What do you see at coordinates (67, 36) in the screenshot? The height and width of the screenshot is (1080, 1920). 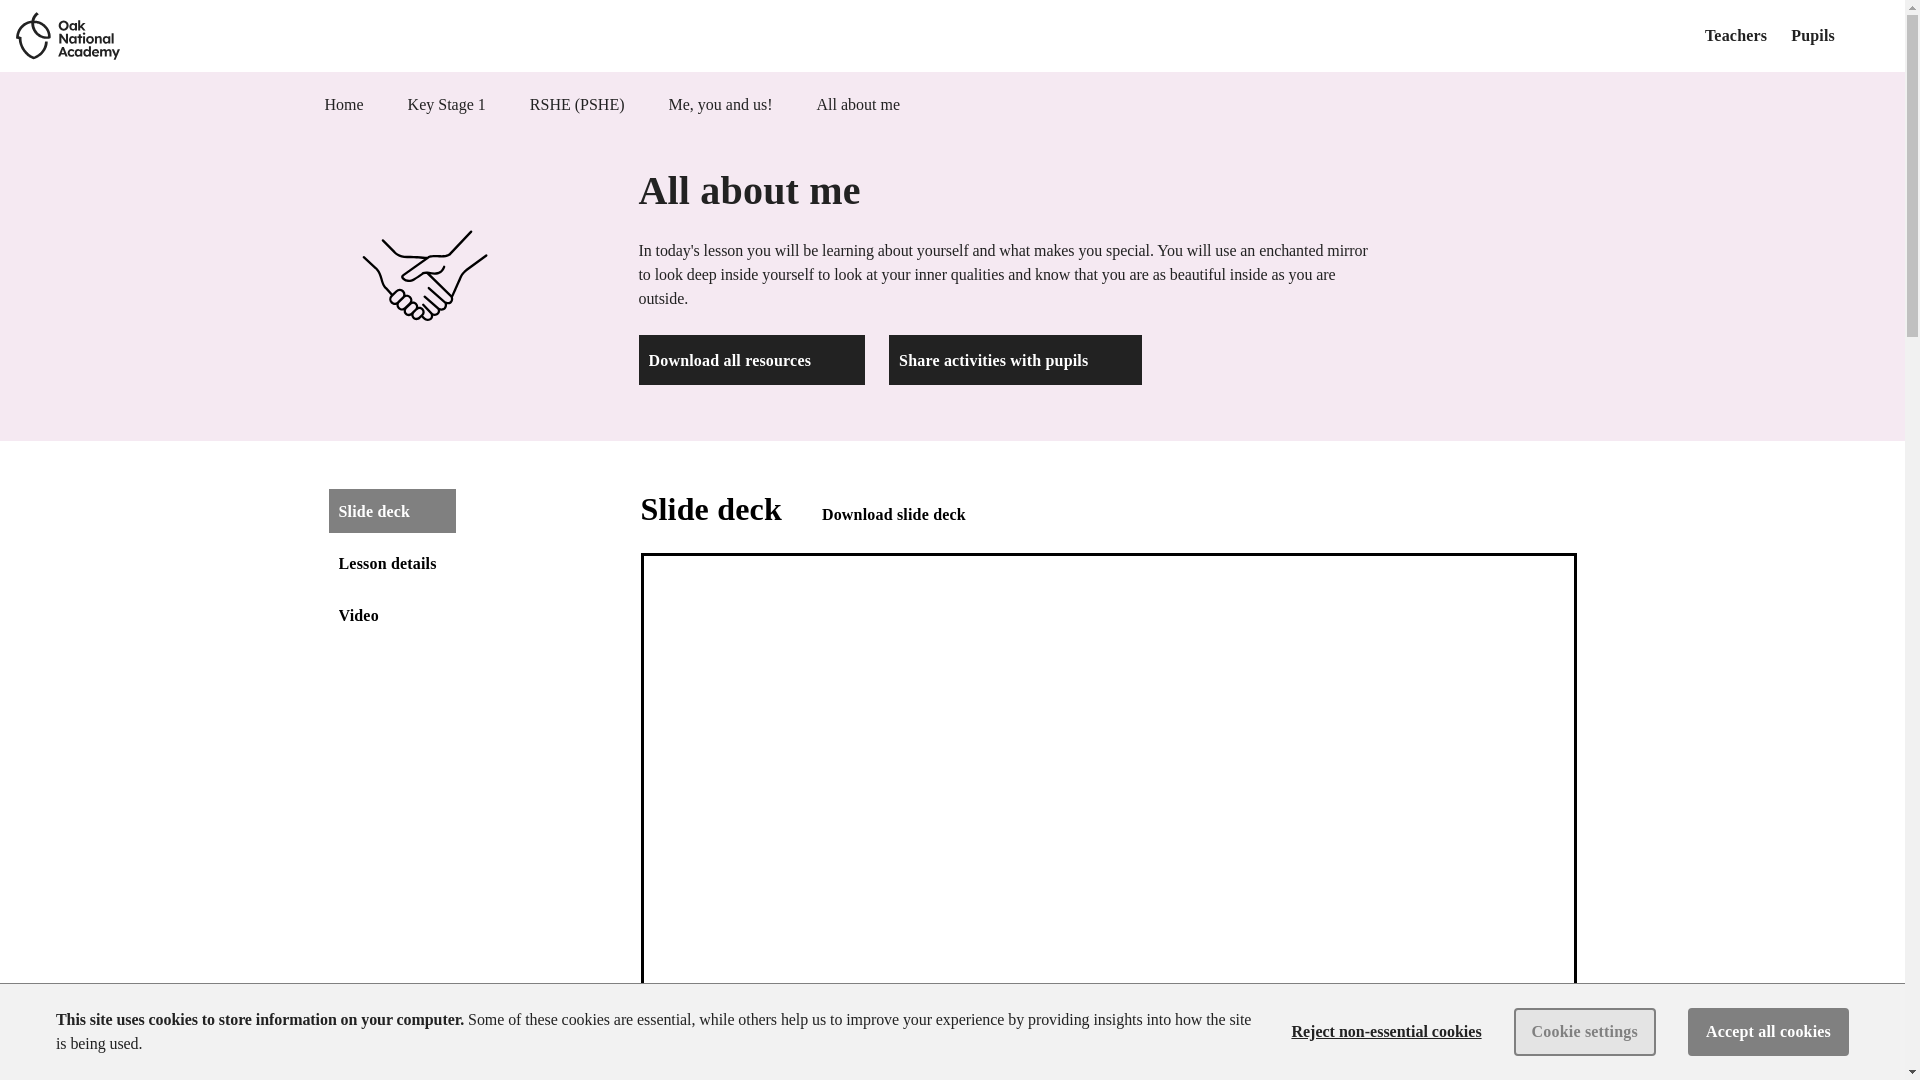 I see `Oak National Academy` at bounding box center [67, 36].